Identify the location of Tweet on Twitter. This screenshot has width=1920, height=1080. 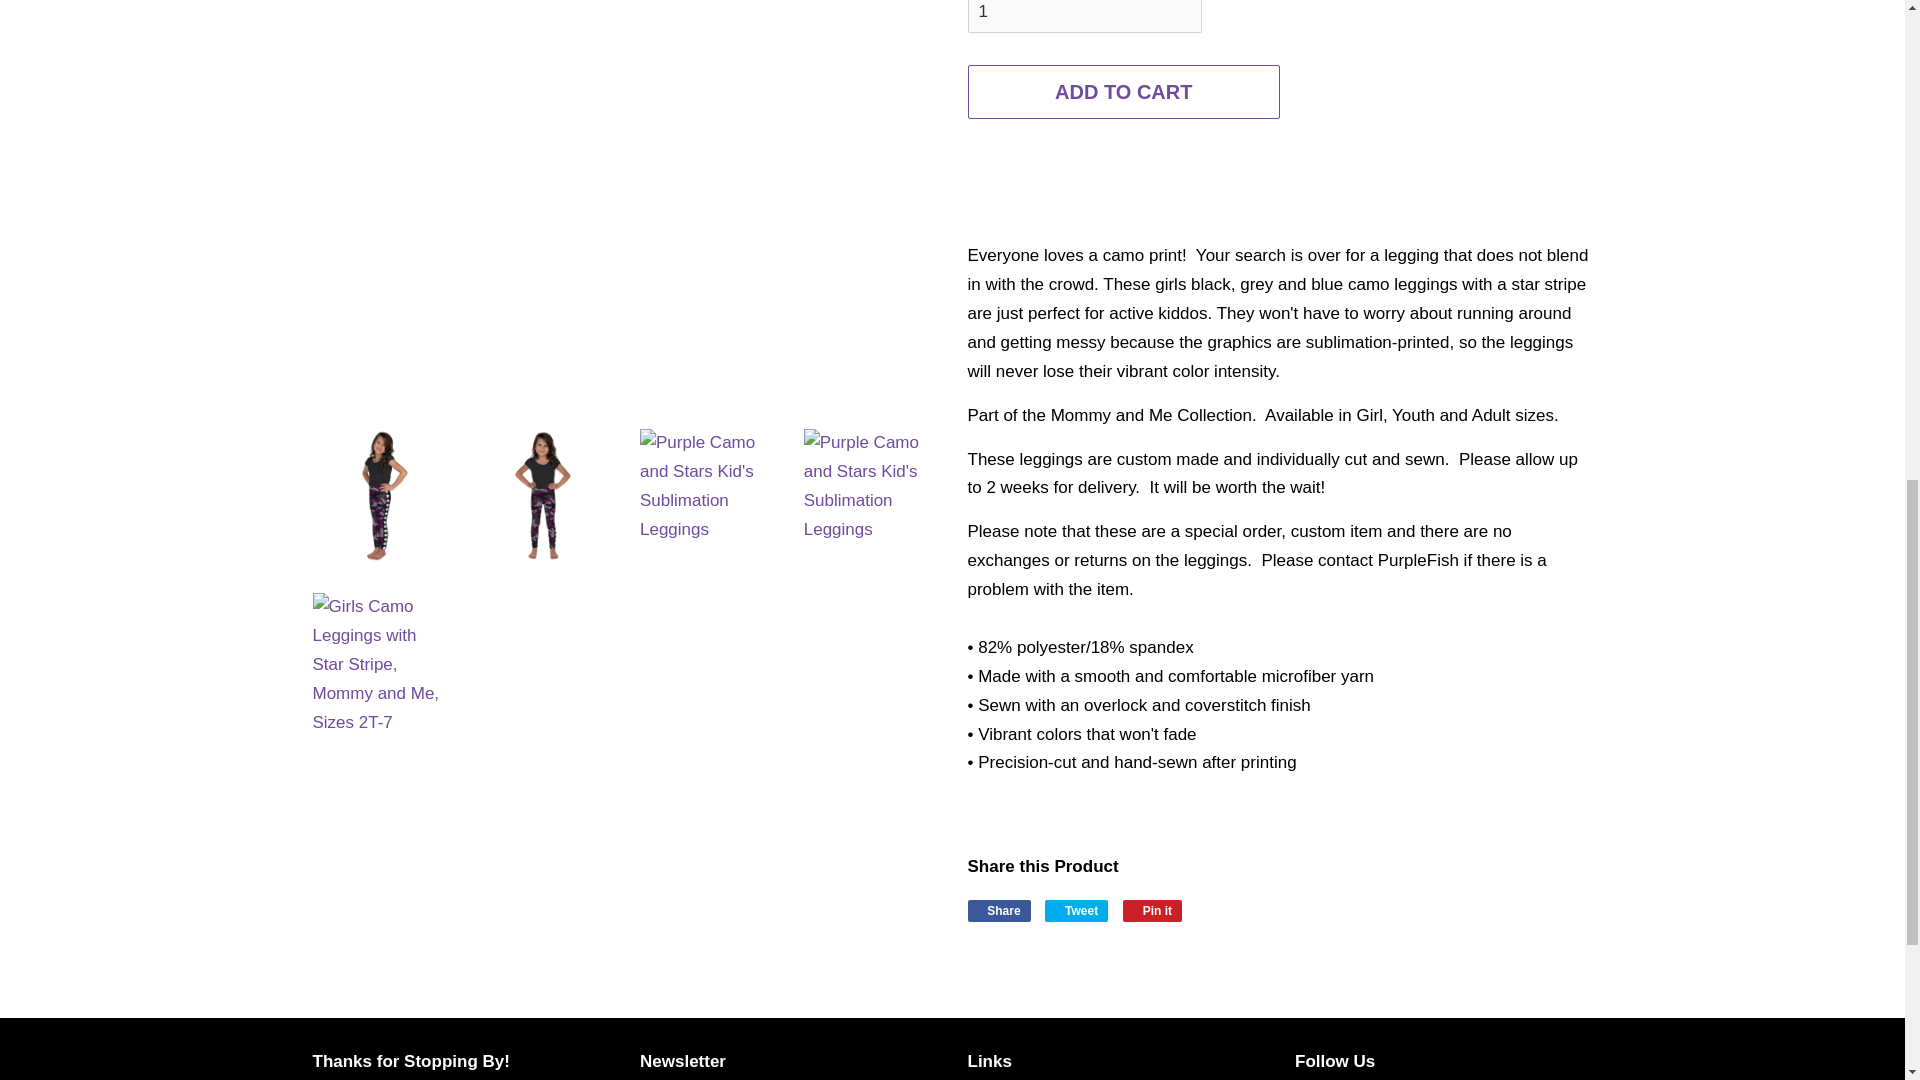
(1076, 910).